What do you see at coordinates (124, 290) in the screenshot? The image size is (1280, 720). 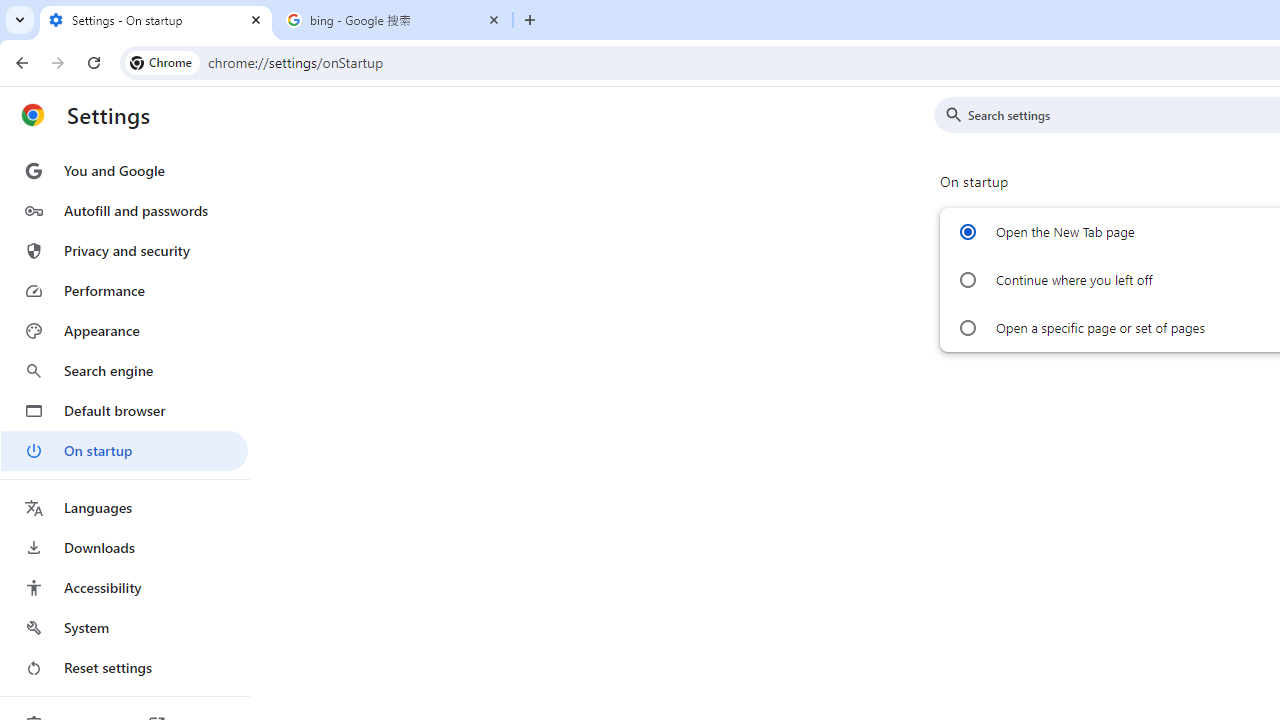 I see `Performance` at bounding box center [124, 290].